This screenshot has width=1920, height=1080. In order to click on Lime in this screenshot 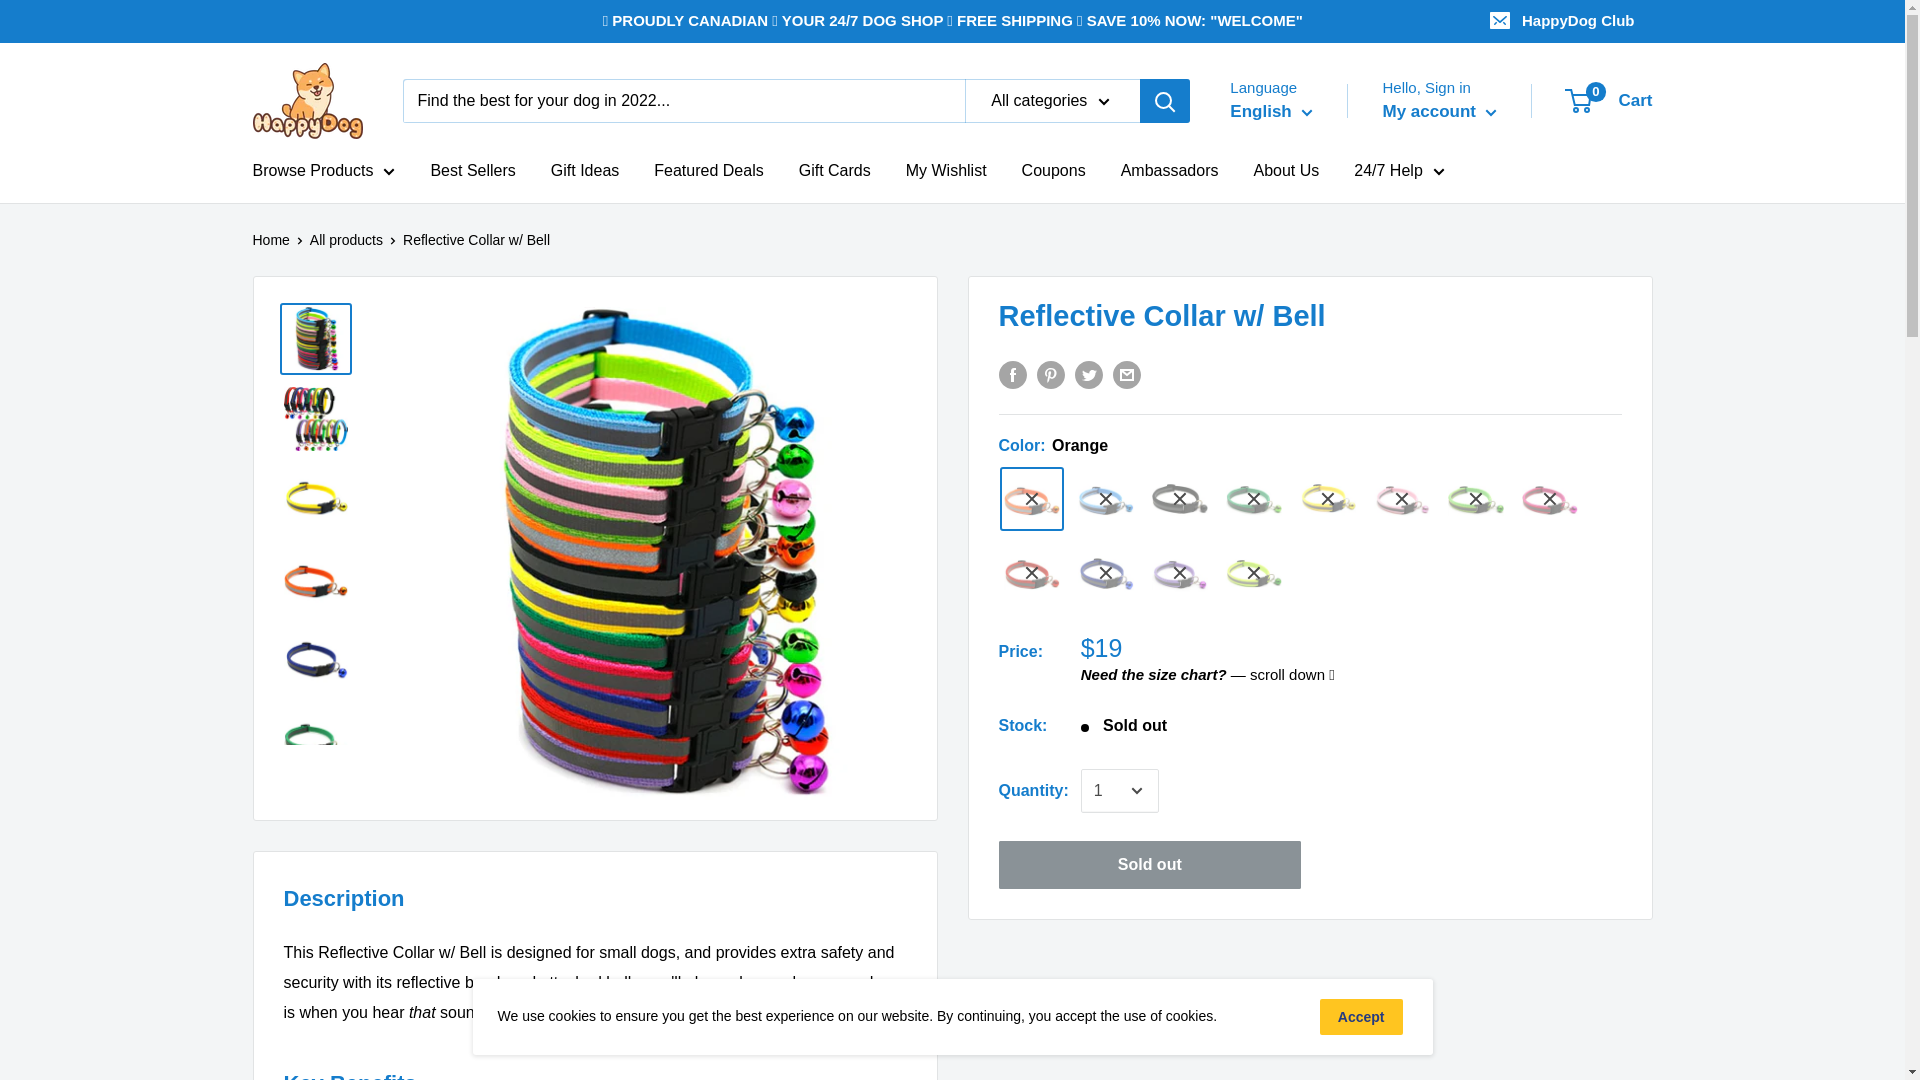, I will do `click(1254, 572)`.